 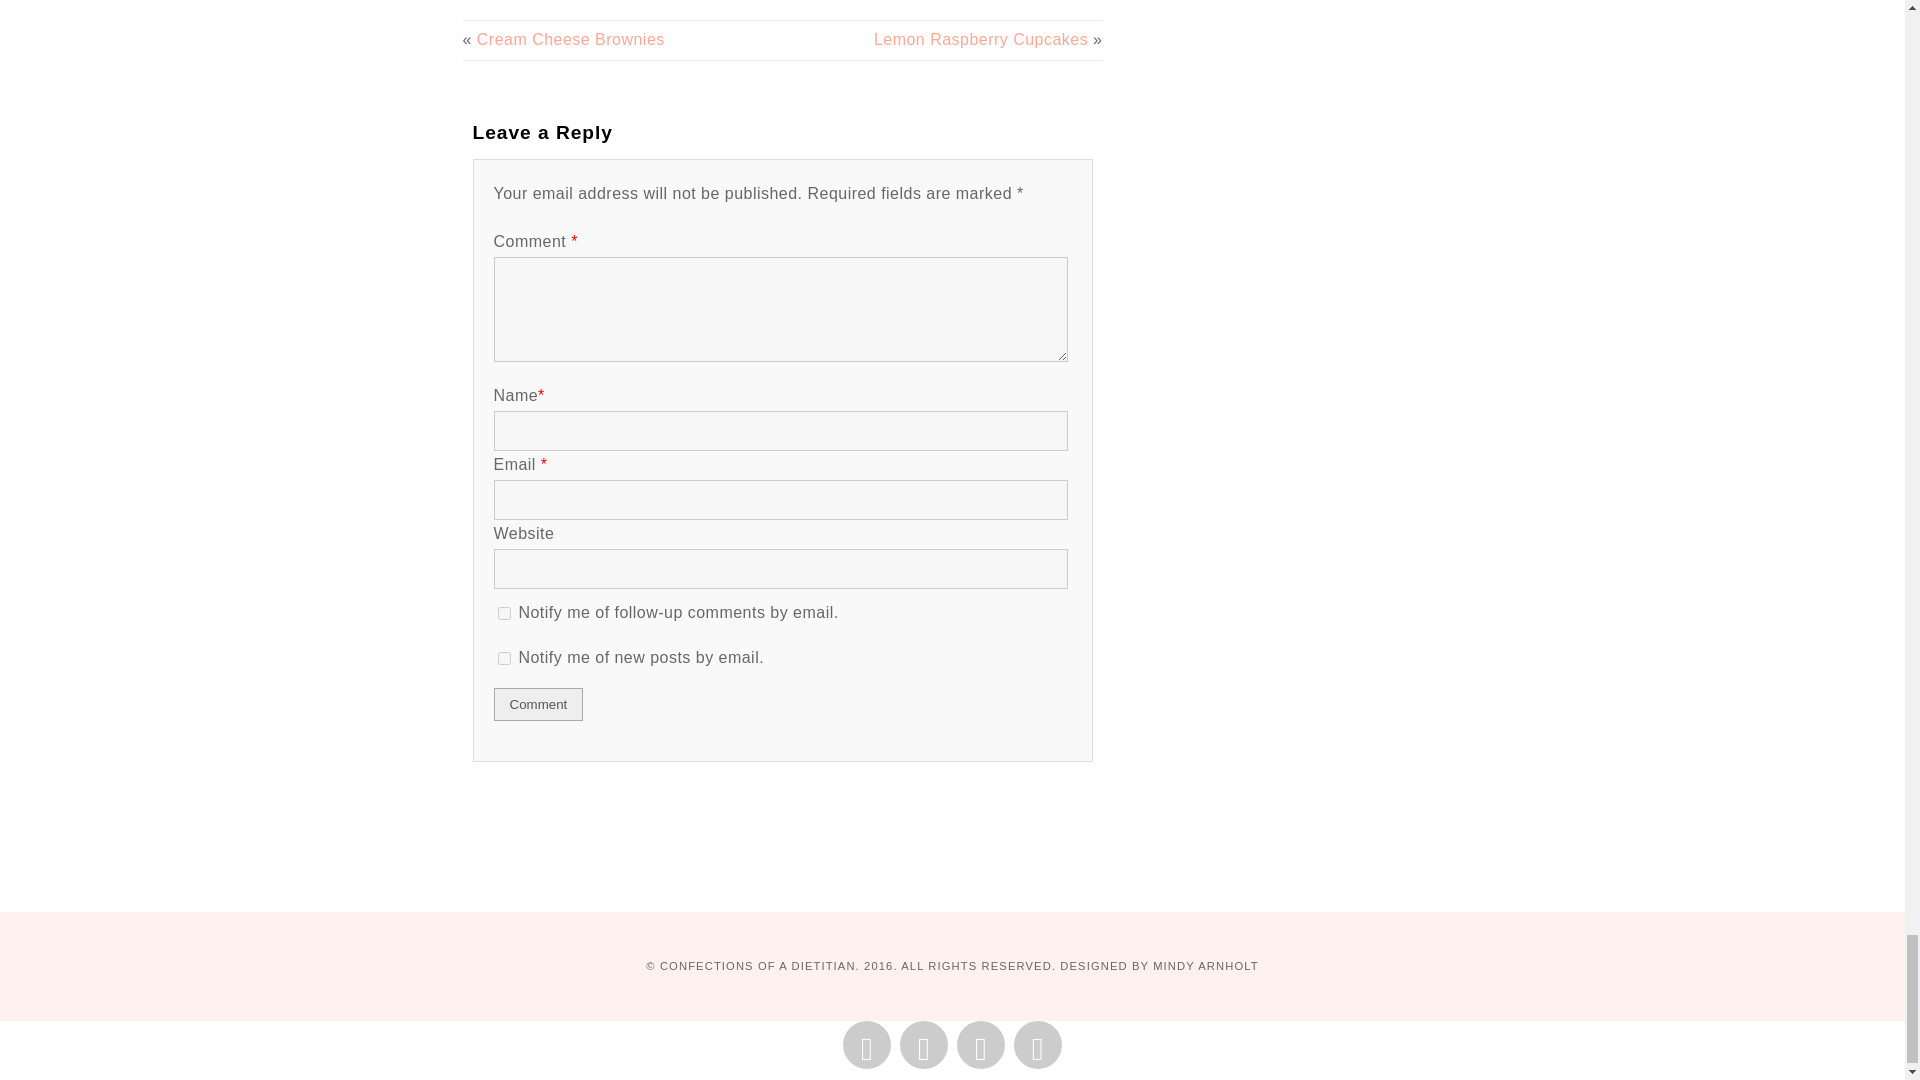 What do you see at coordinates (504, 612) in the screenshot?
I see `subscribe` at bounding box center [504, 612].